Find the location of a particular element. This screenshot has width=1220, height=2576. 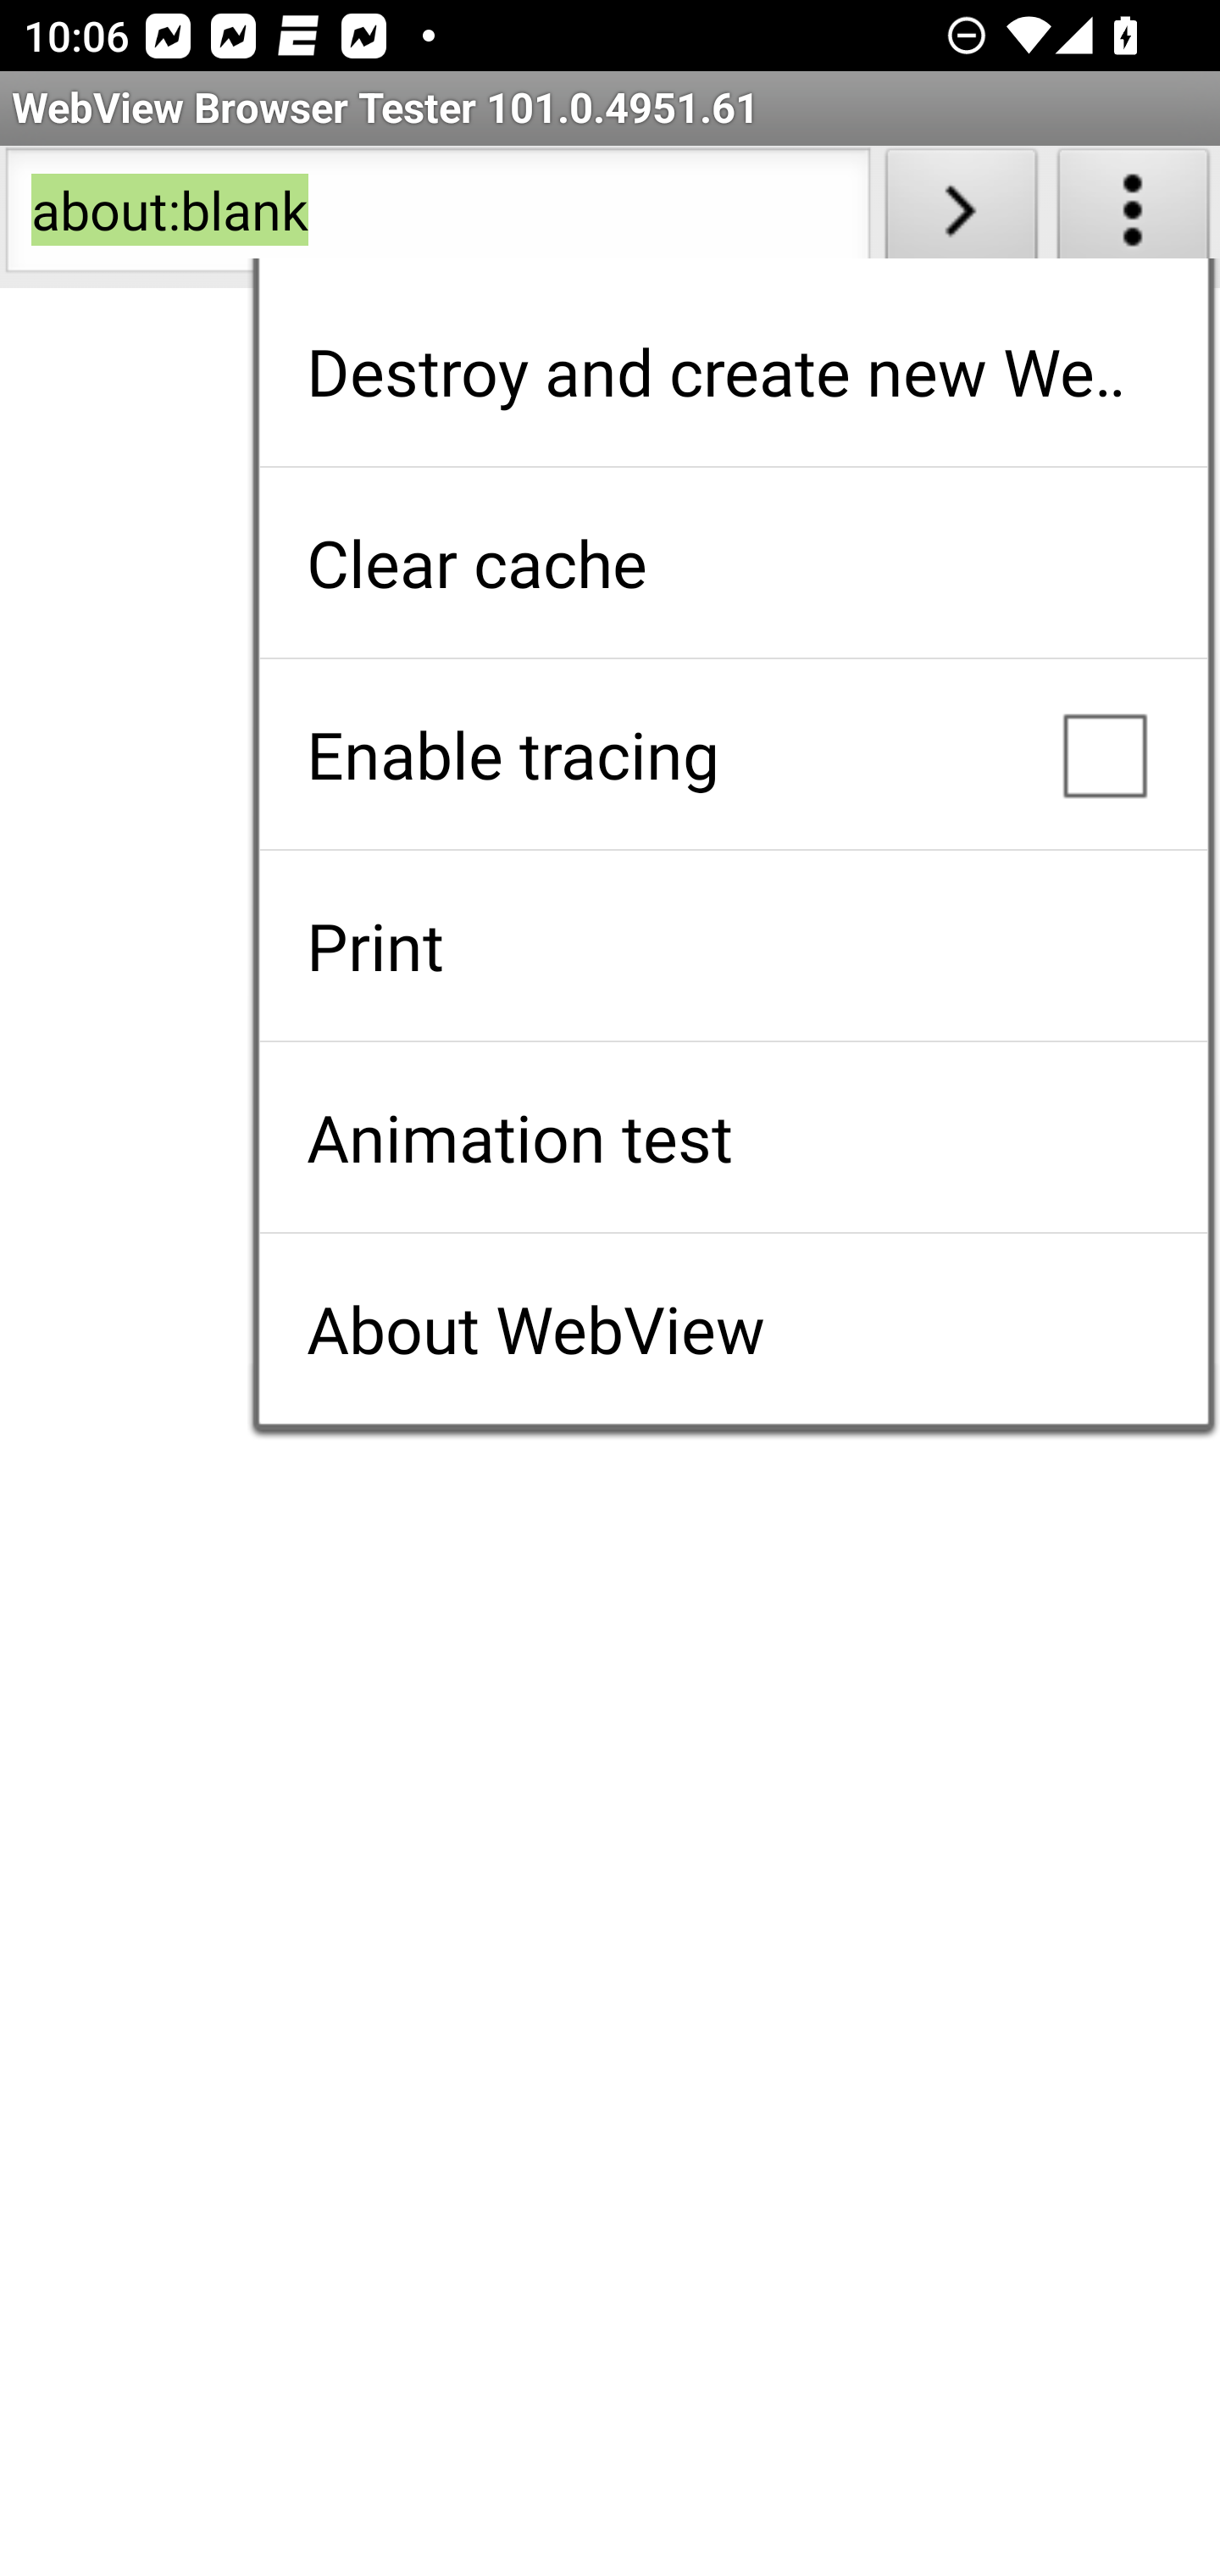

Animation test is located at coordinates (733, 1137).